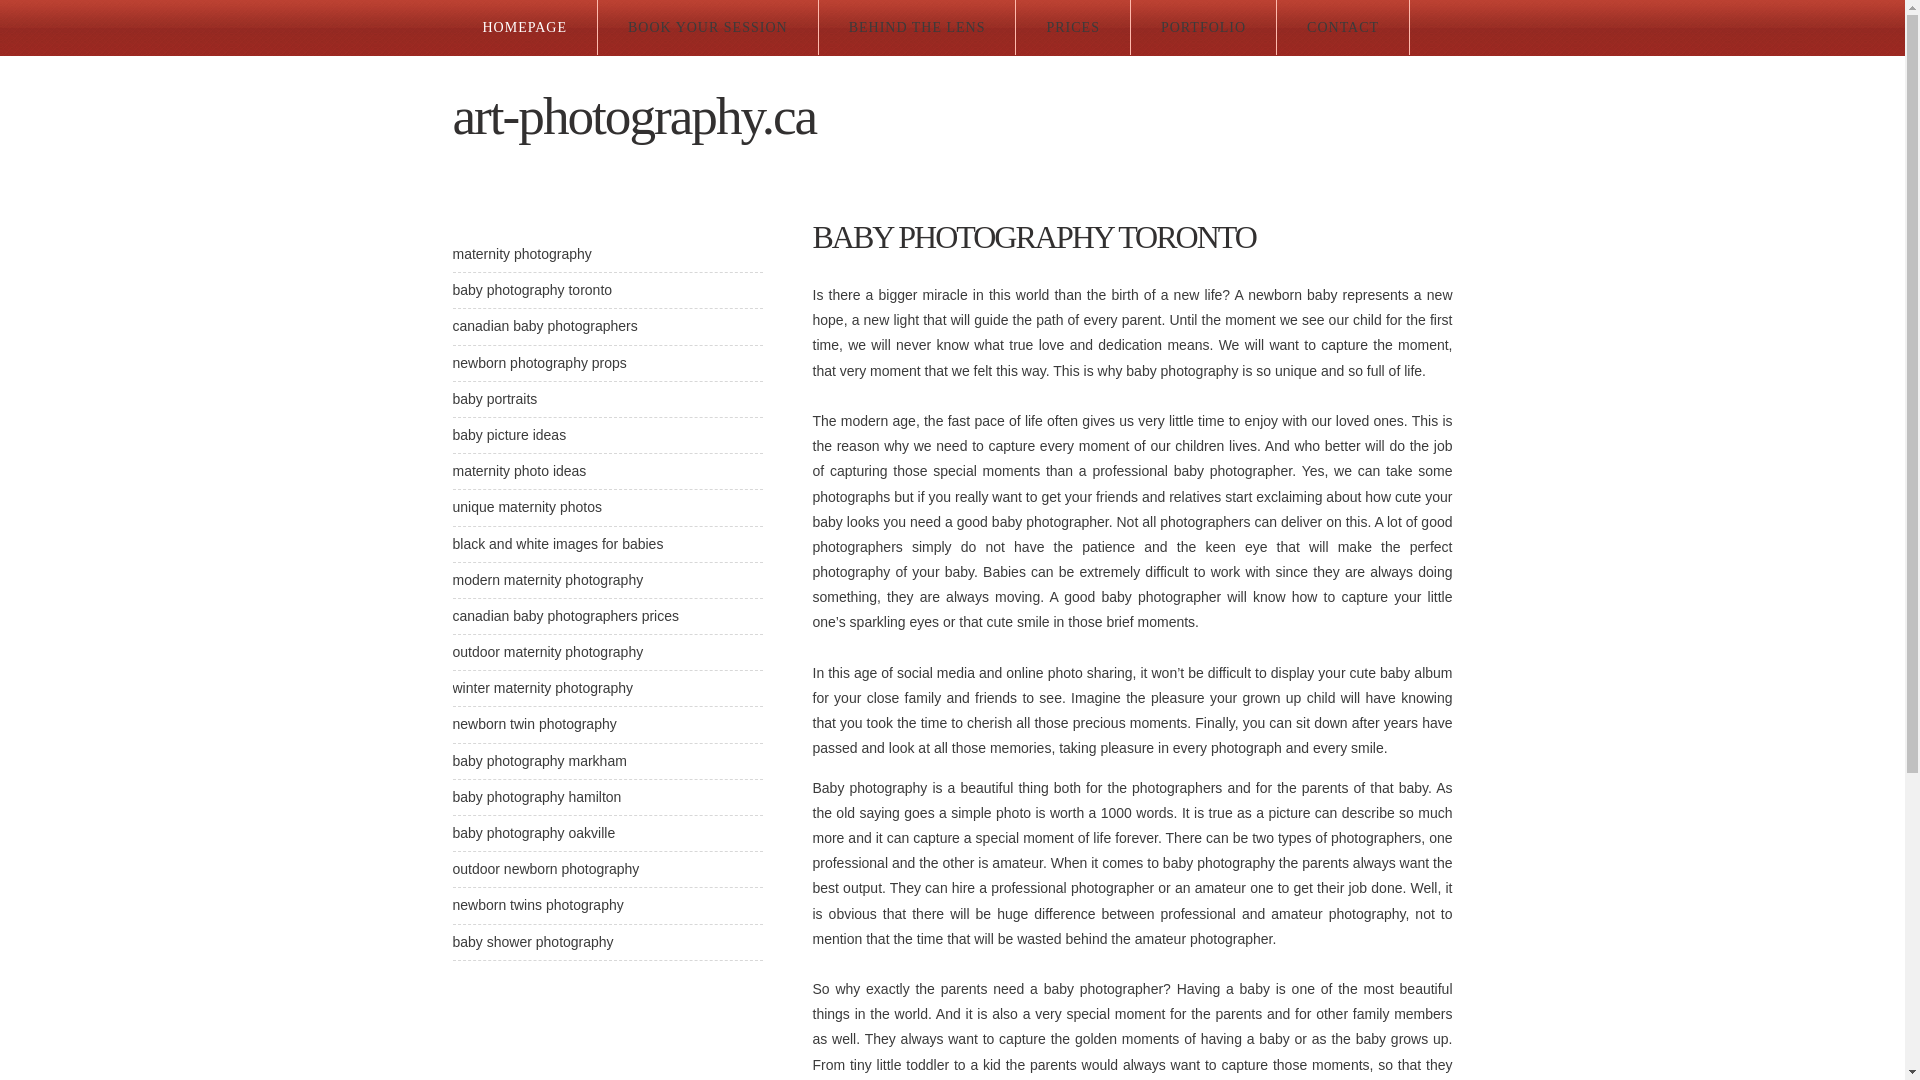  What do you see at coordinates (546, 869) in the screenshot?
I see `outdoor newborn photography` at bounding box center [546, 869].